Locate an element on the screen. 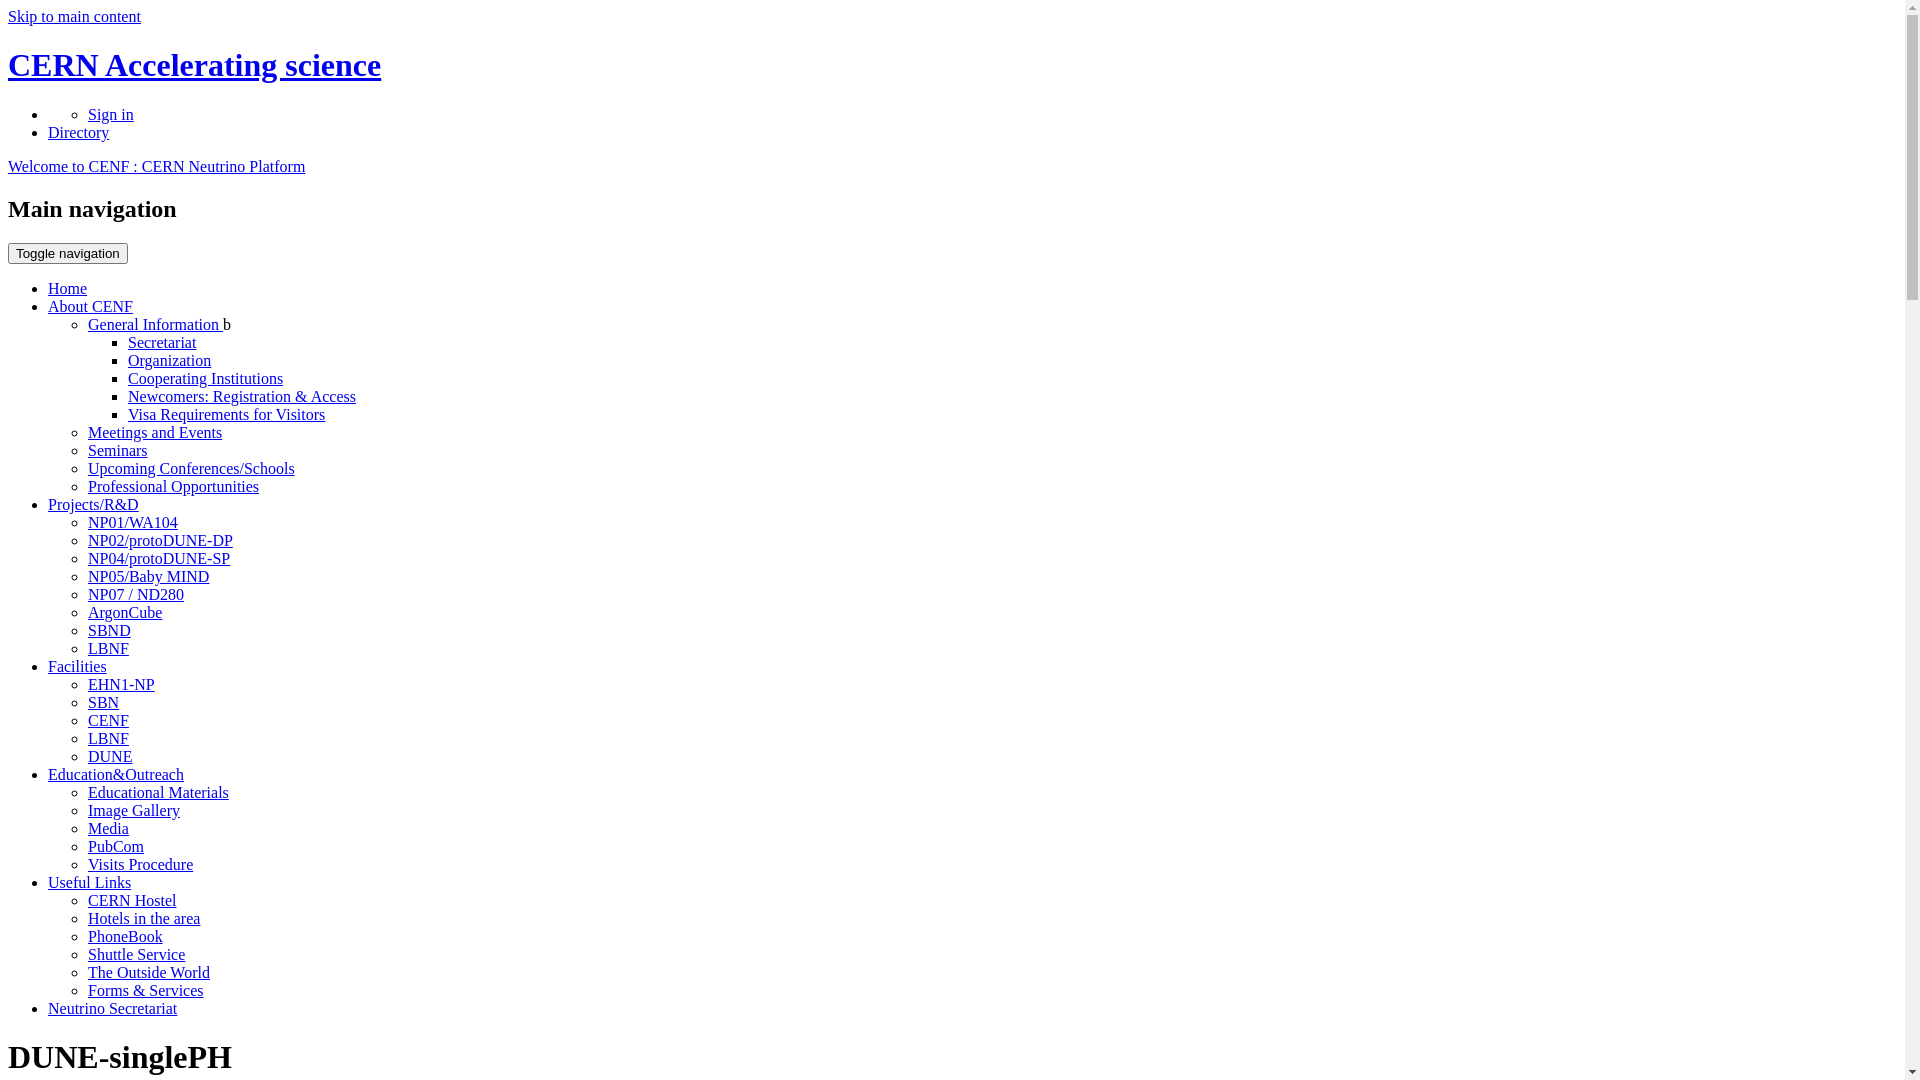  Professional Opportunities is located at coordinates (174, 486).